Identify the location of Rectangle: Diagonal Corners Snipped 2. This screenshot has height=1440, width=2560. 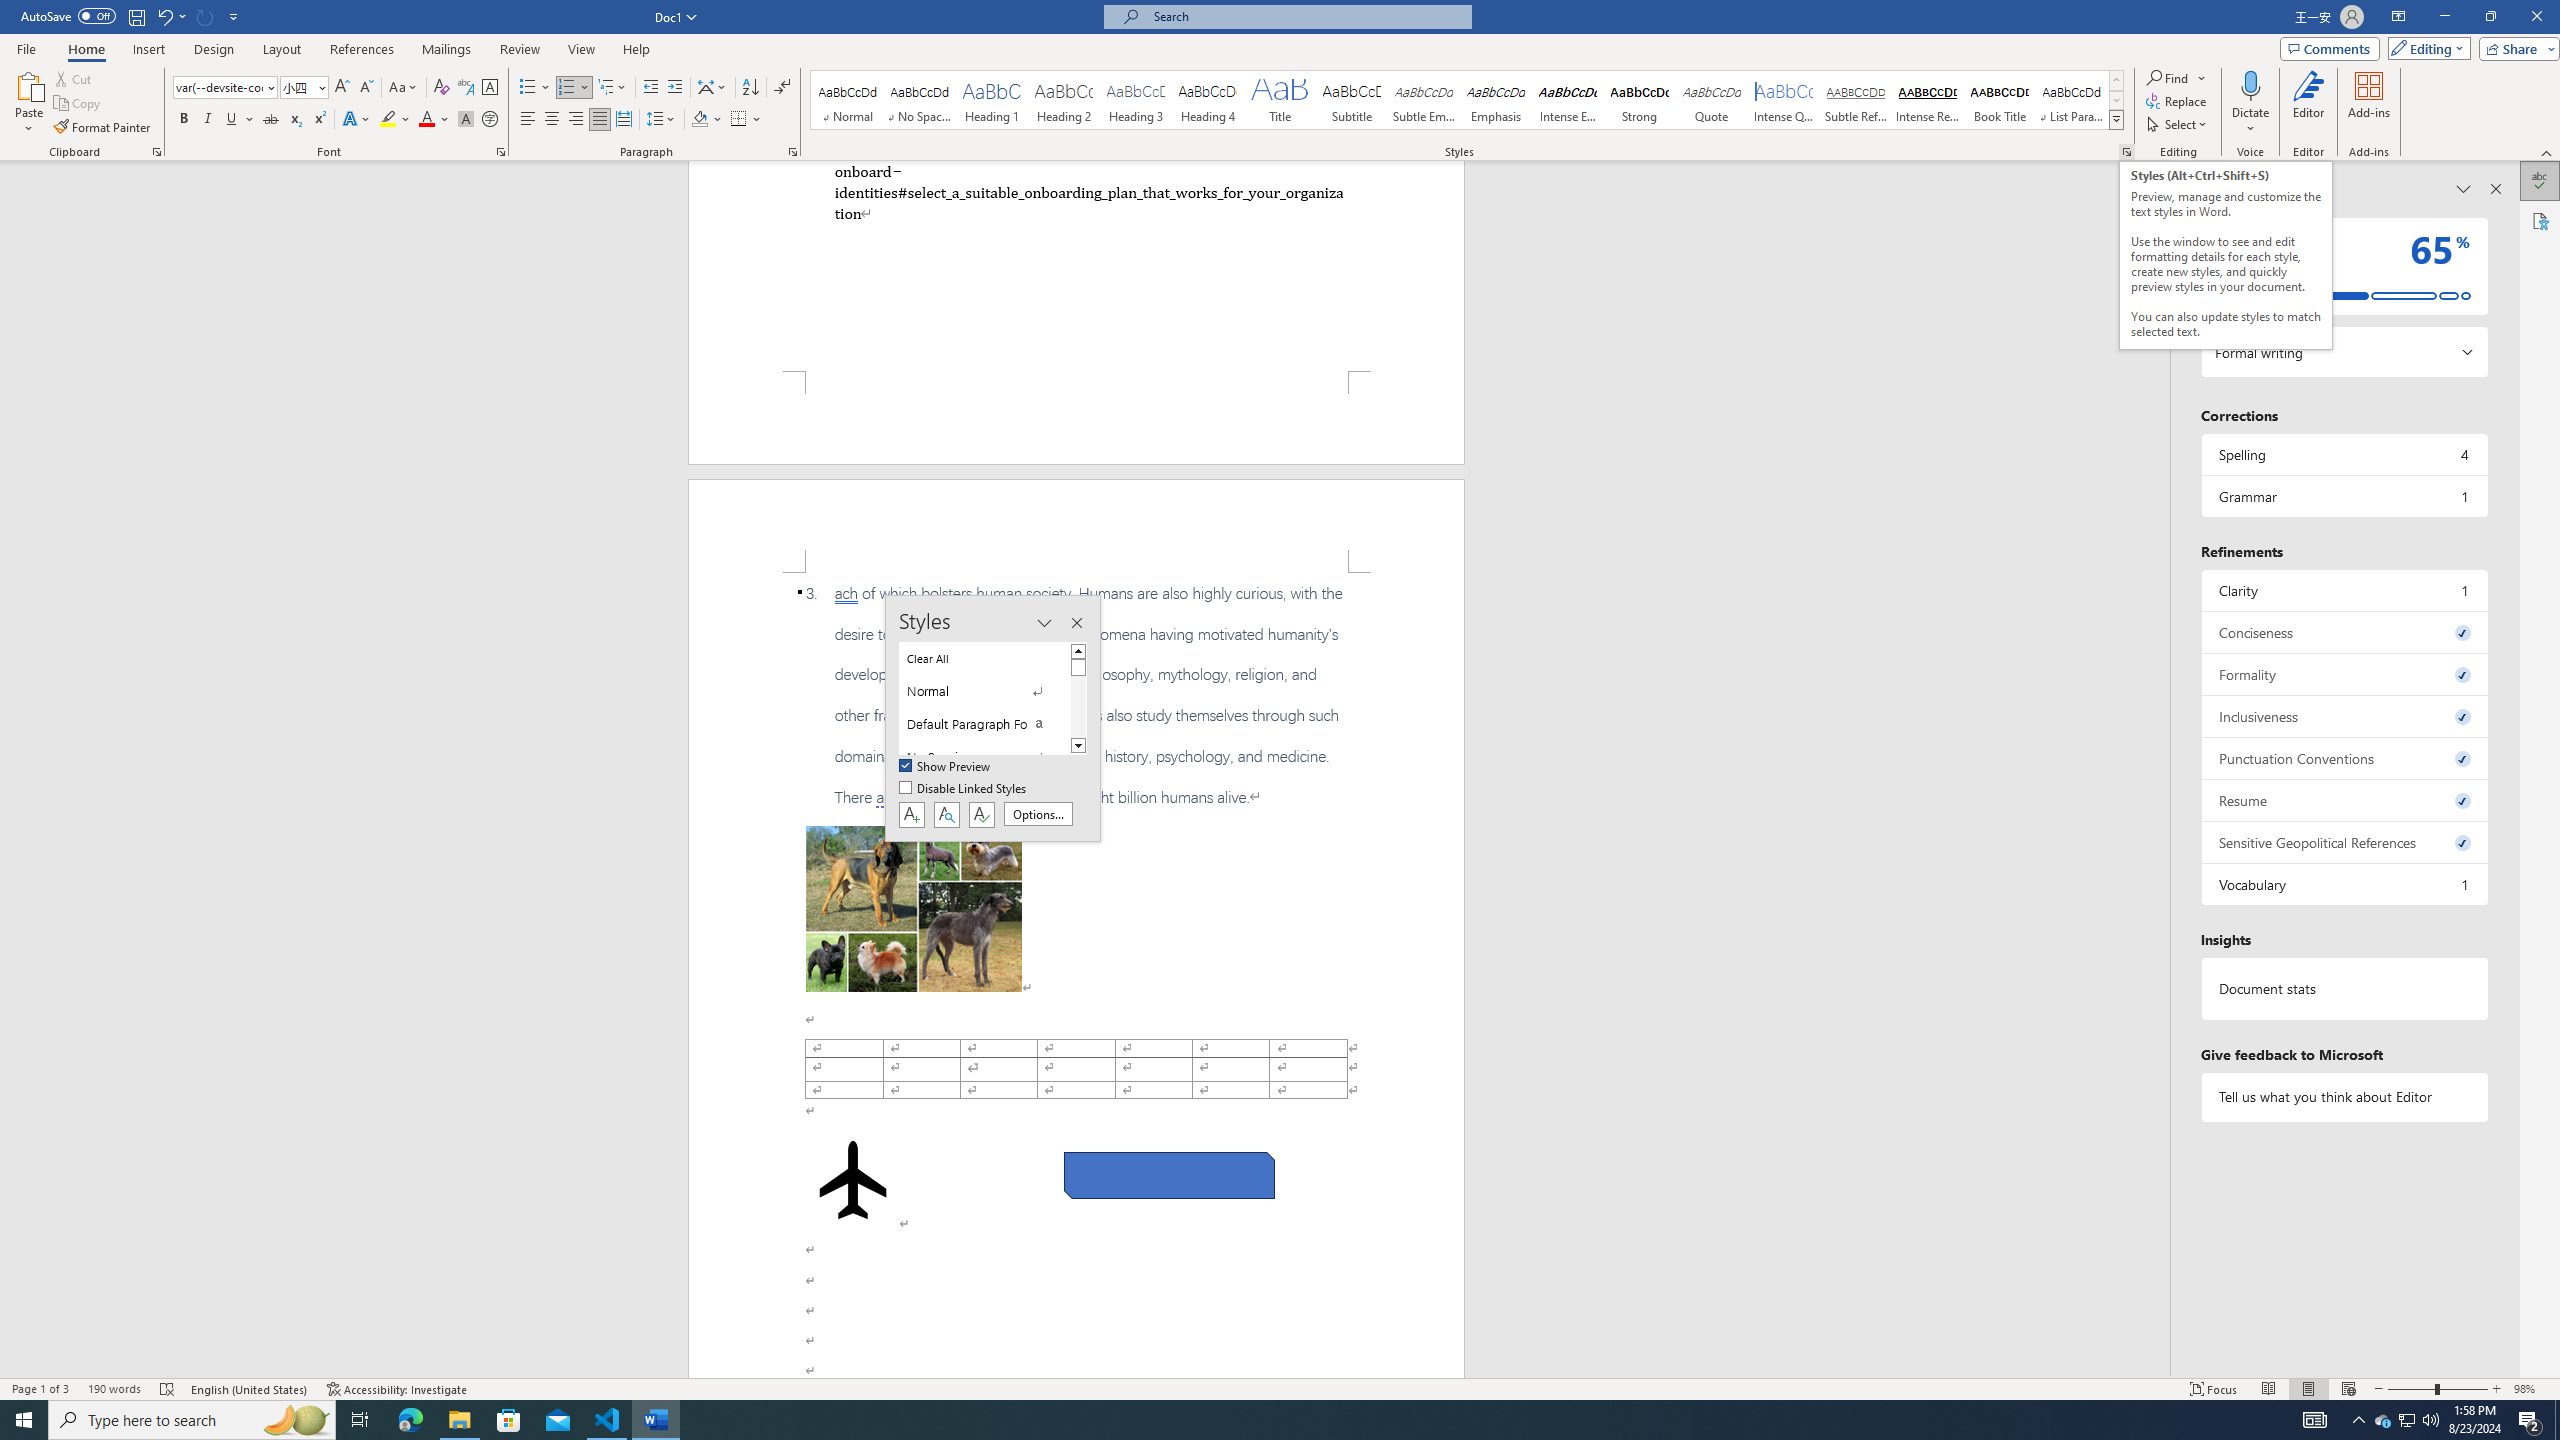
(1169, 1176).